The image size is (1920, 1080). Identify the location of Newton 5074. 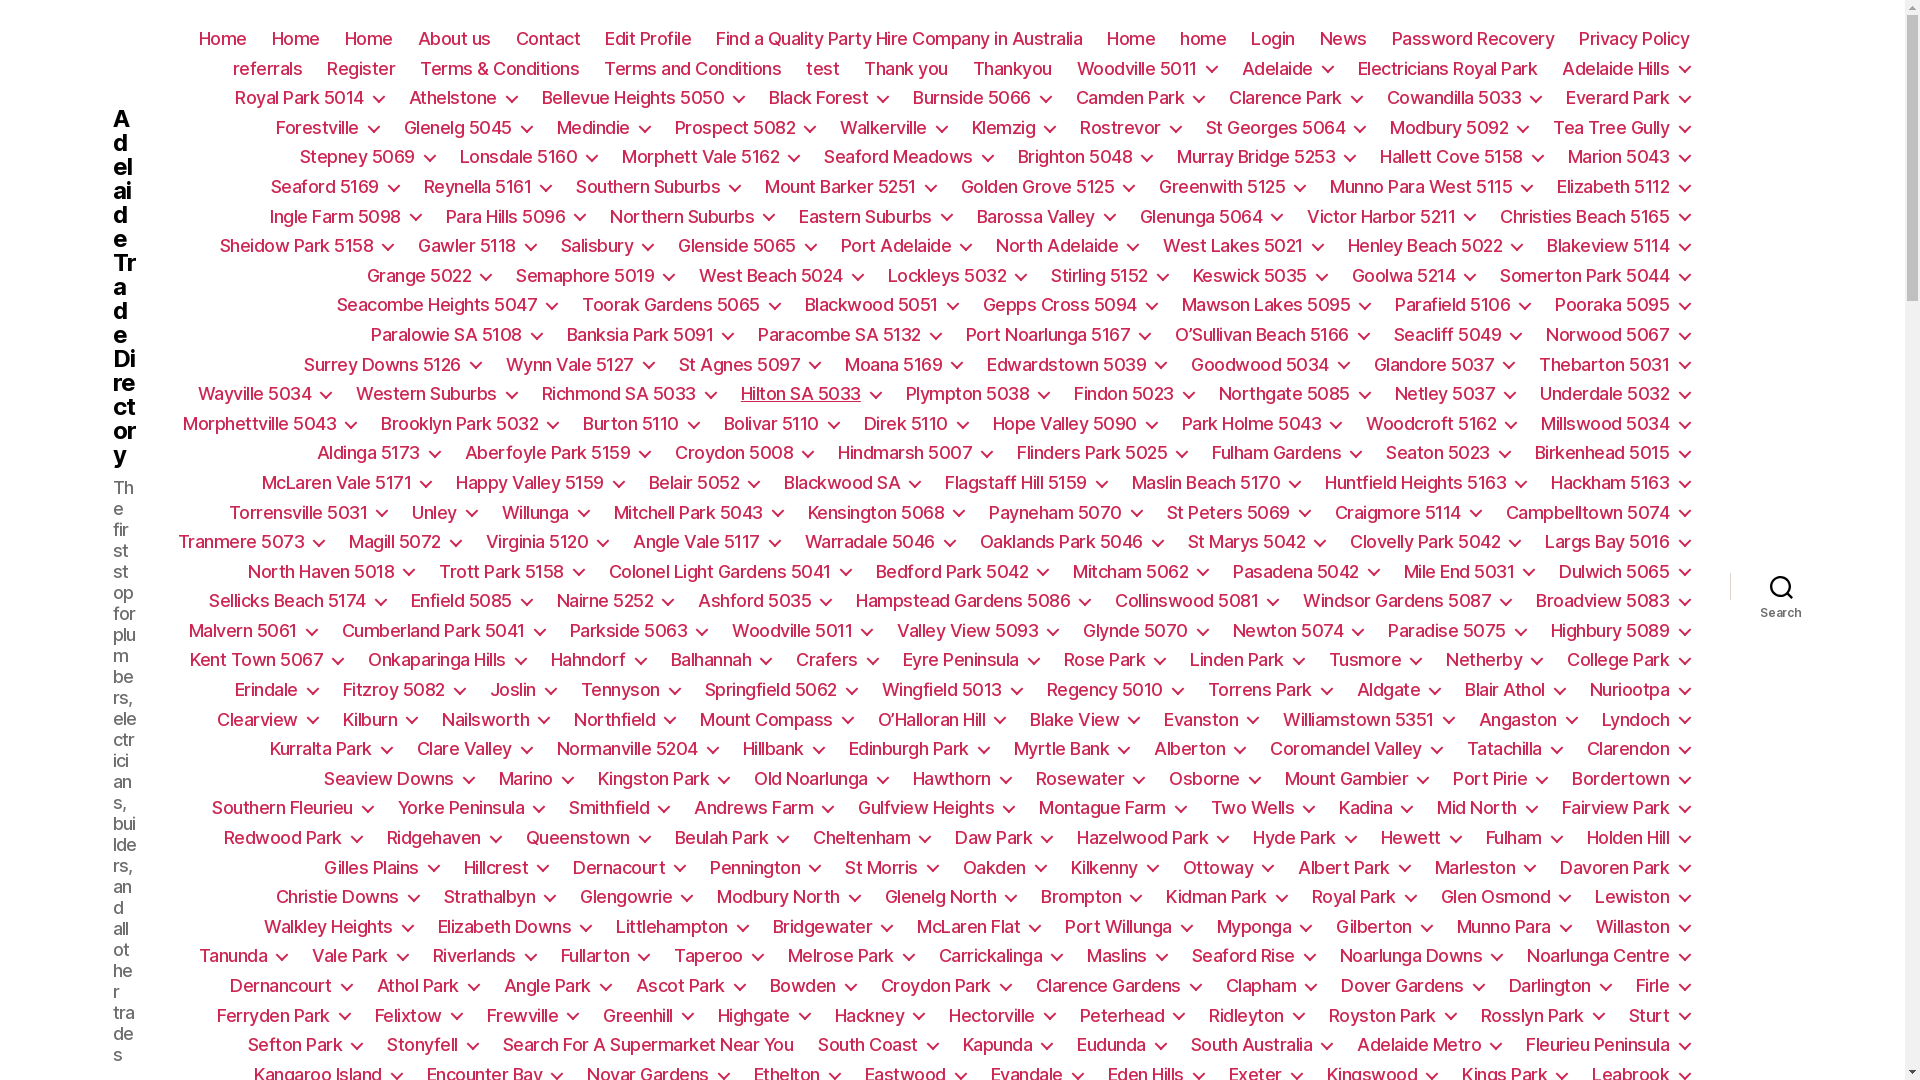
(1298, 631).